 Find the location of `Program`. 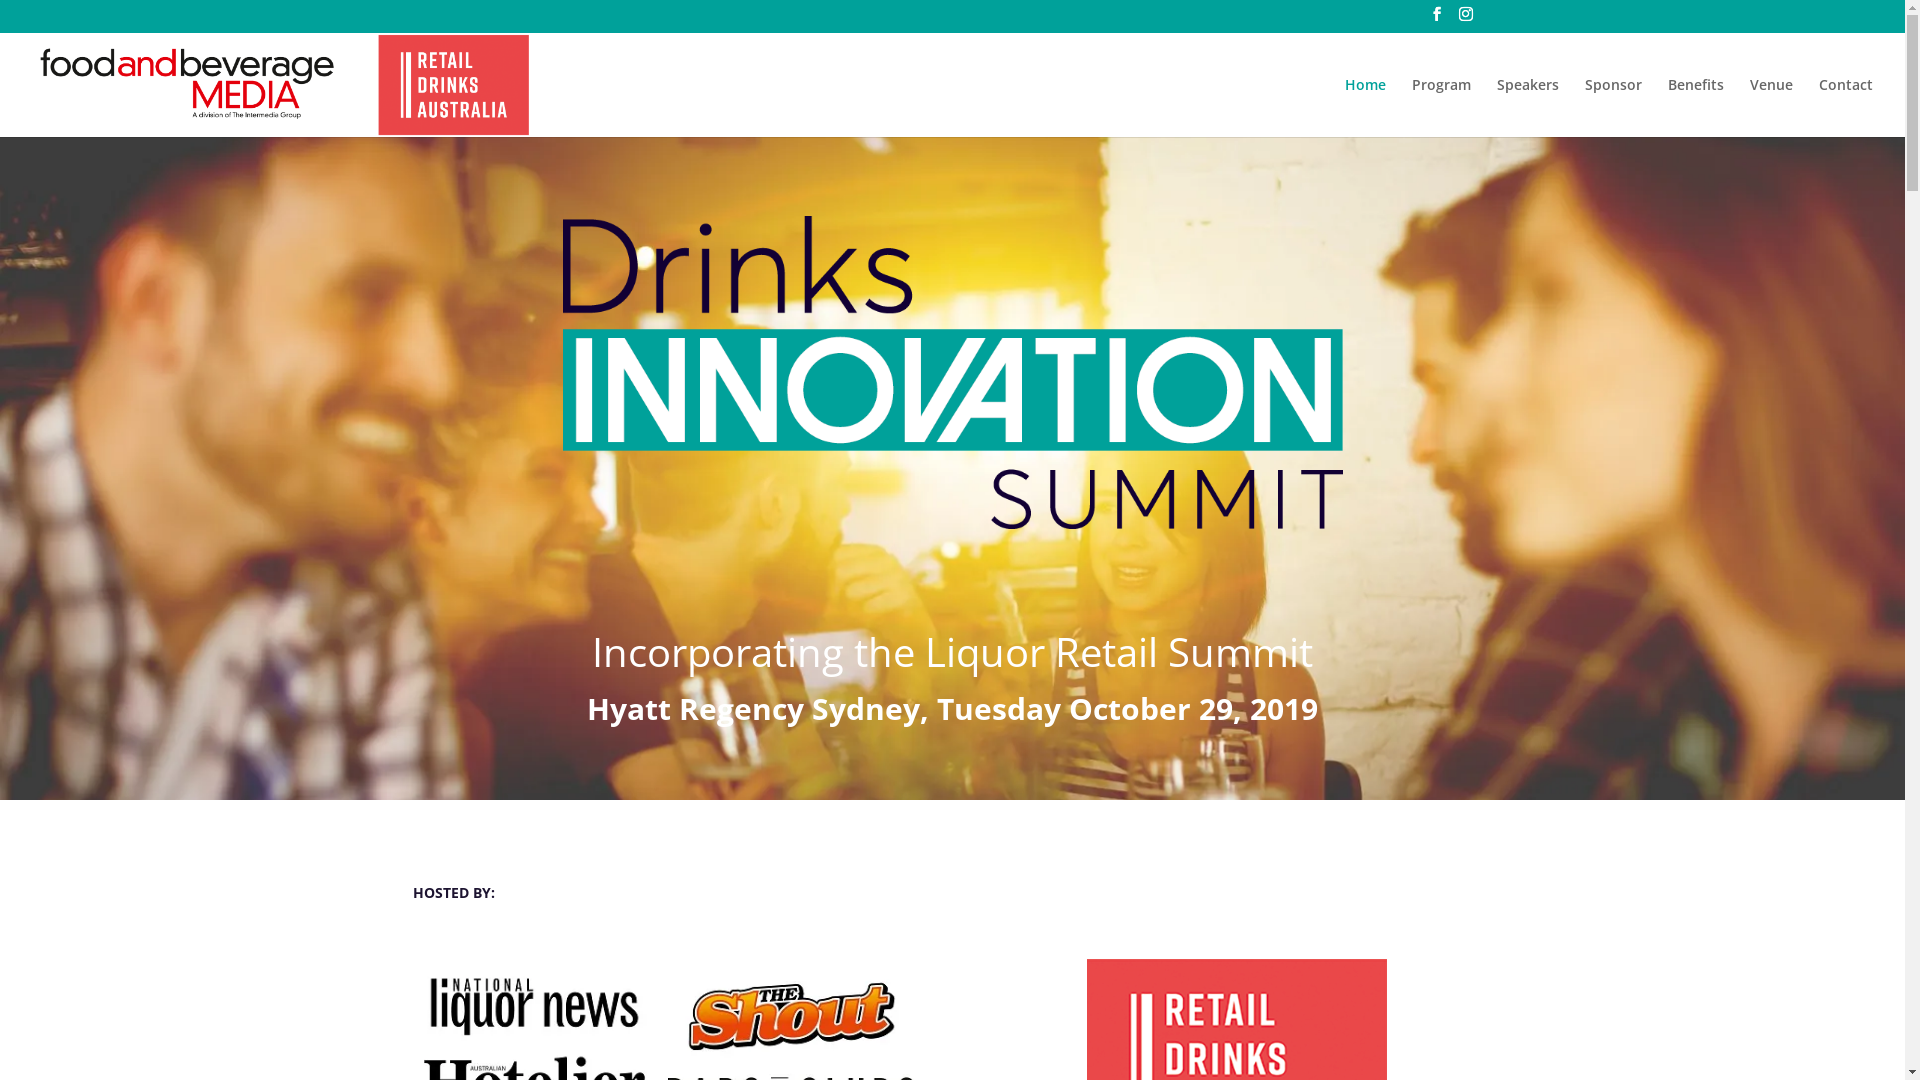

Program is located at coordinates (1442, 107).